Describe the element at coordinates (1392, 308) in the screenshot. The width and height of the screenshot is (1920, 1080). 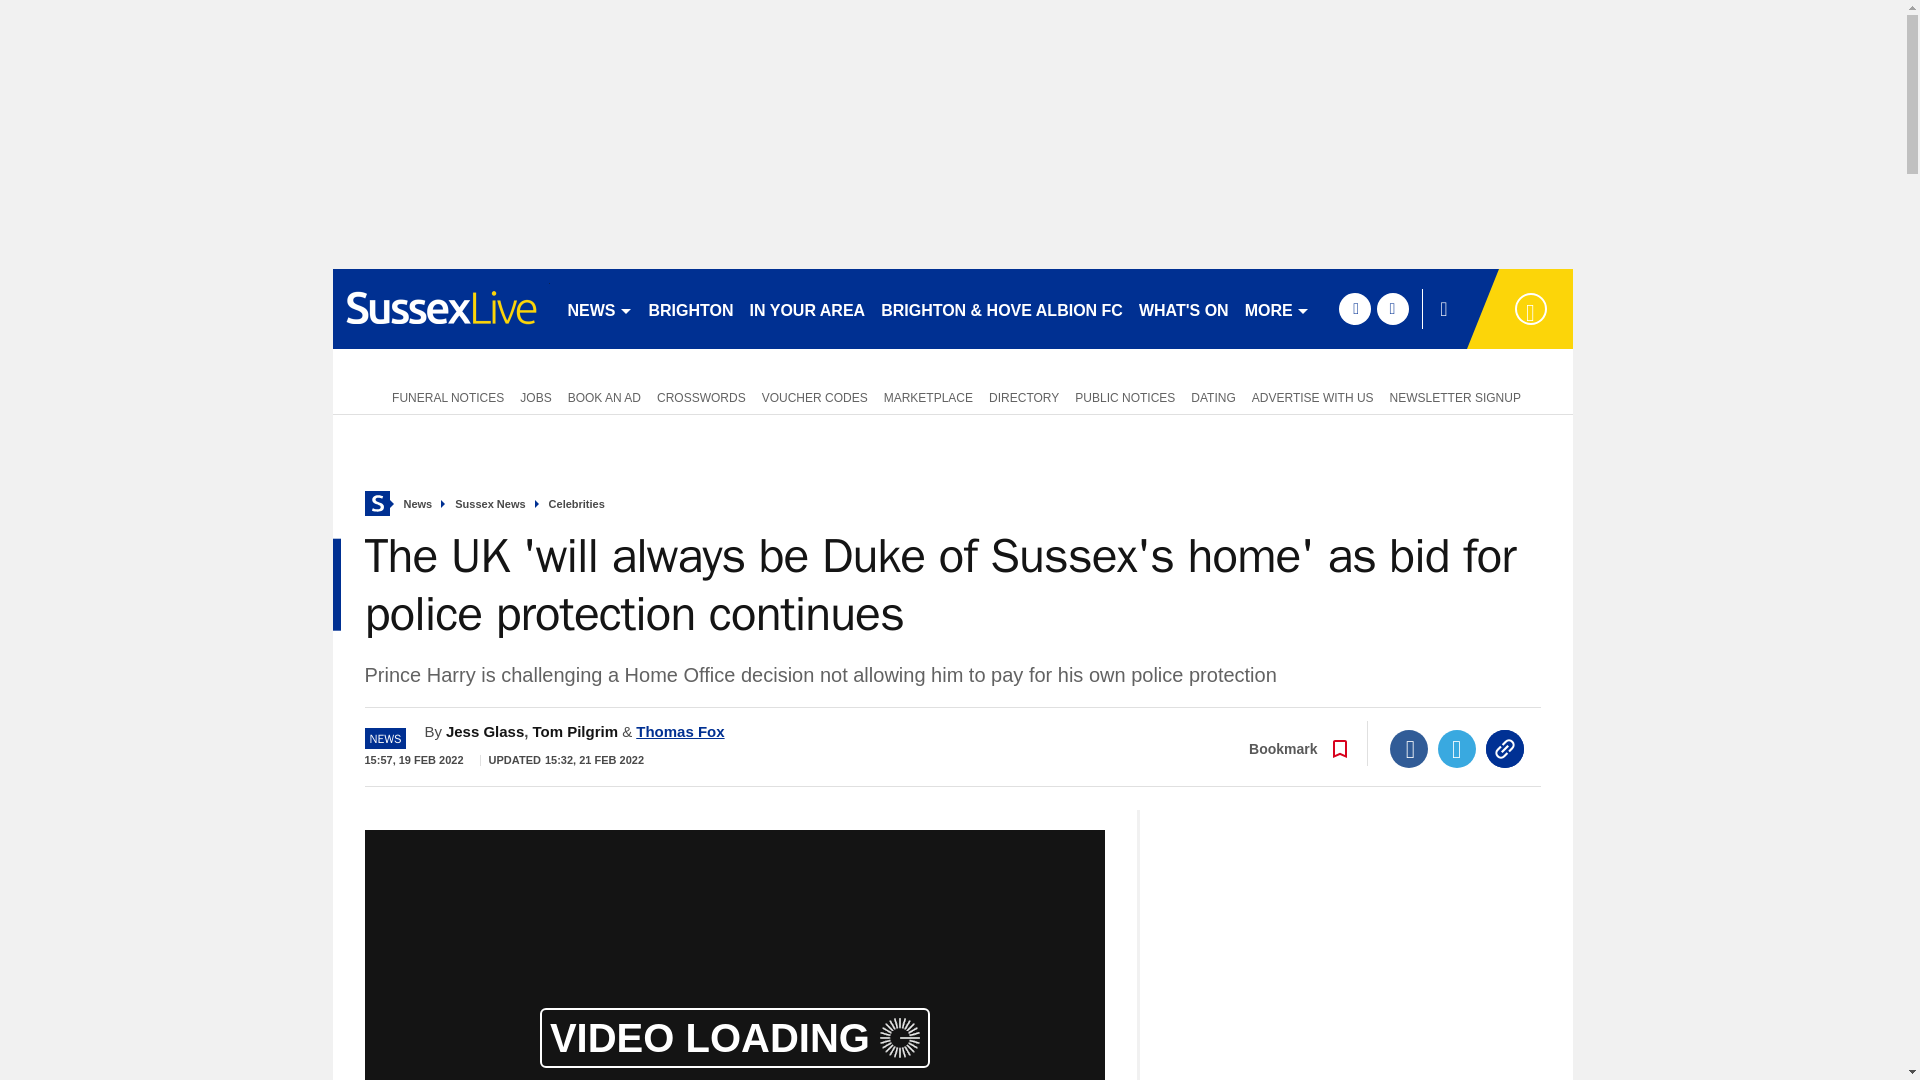
I see `twitter` at that location.